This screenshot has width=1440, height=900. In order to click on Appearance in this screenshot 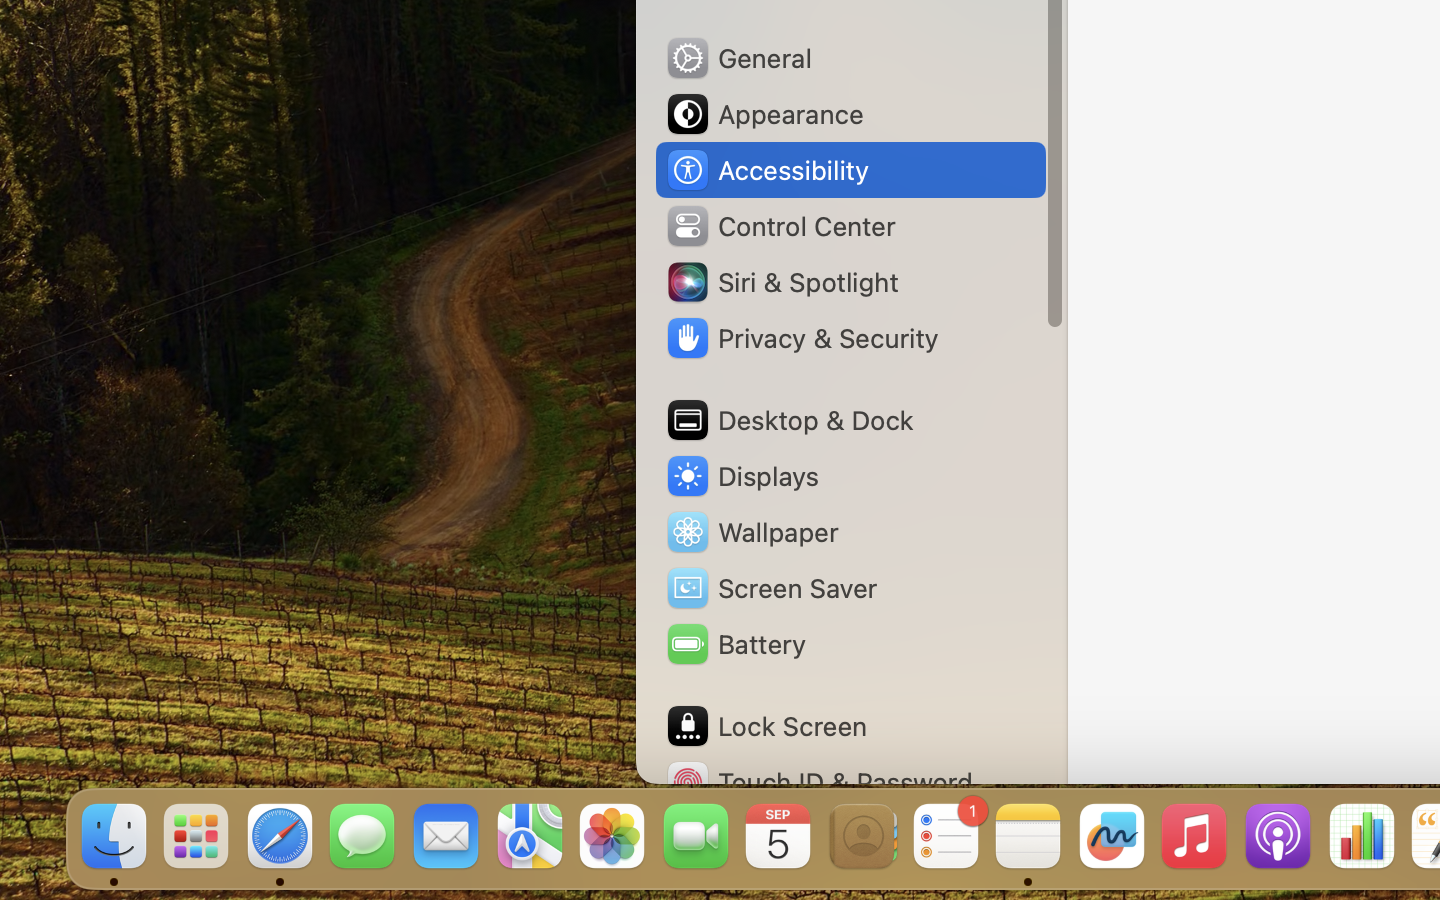, I will do `click(764, 114)`.